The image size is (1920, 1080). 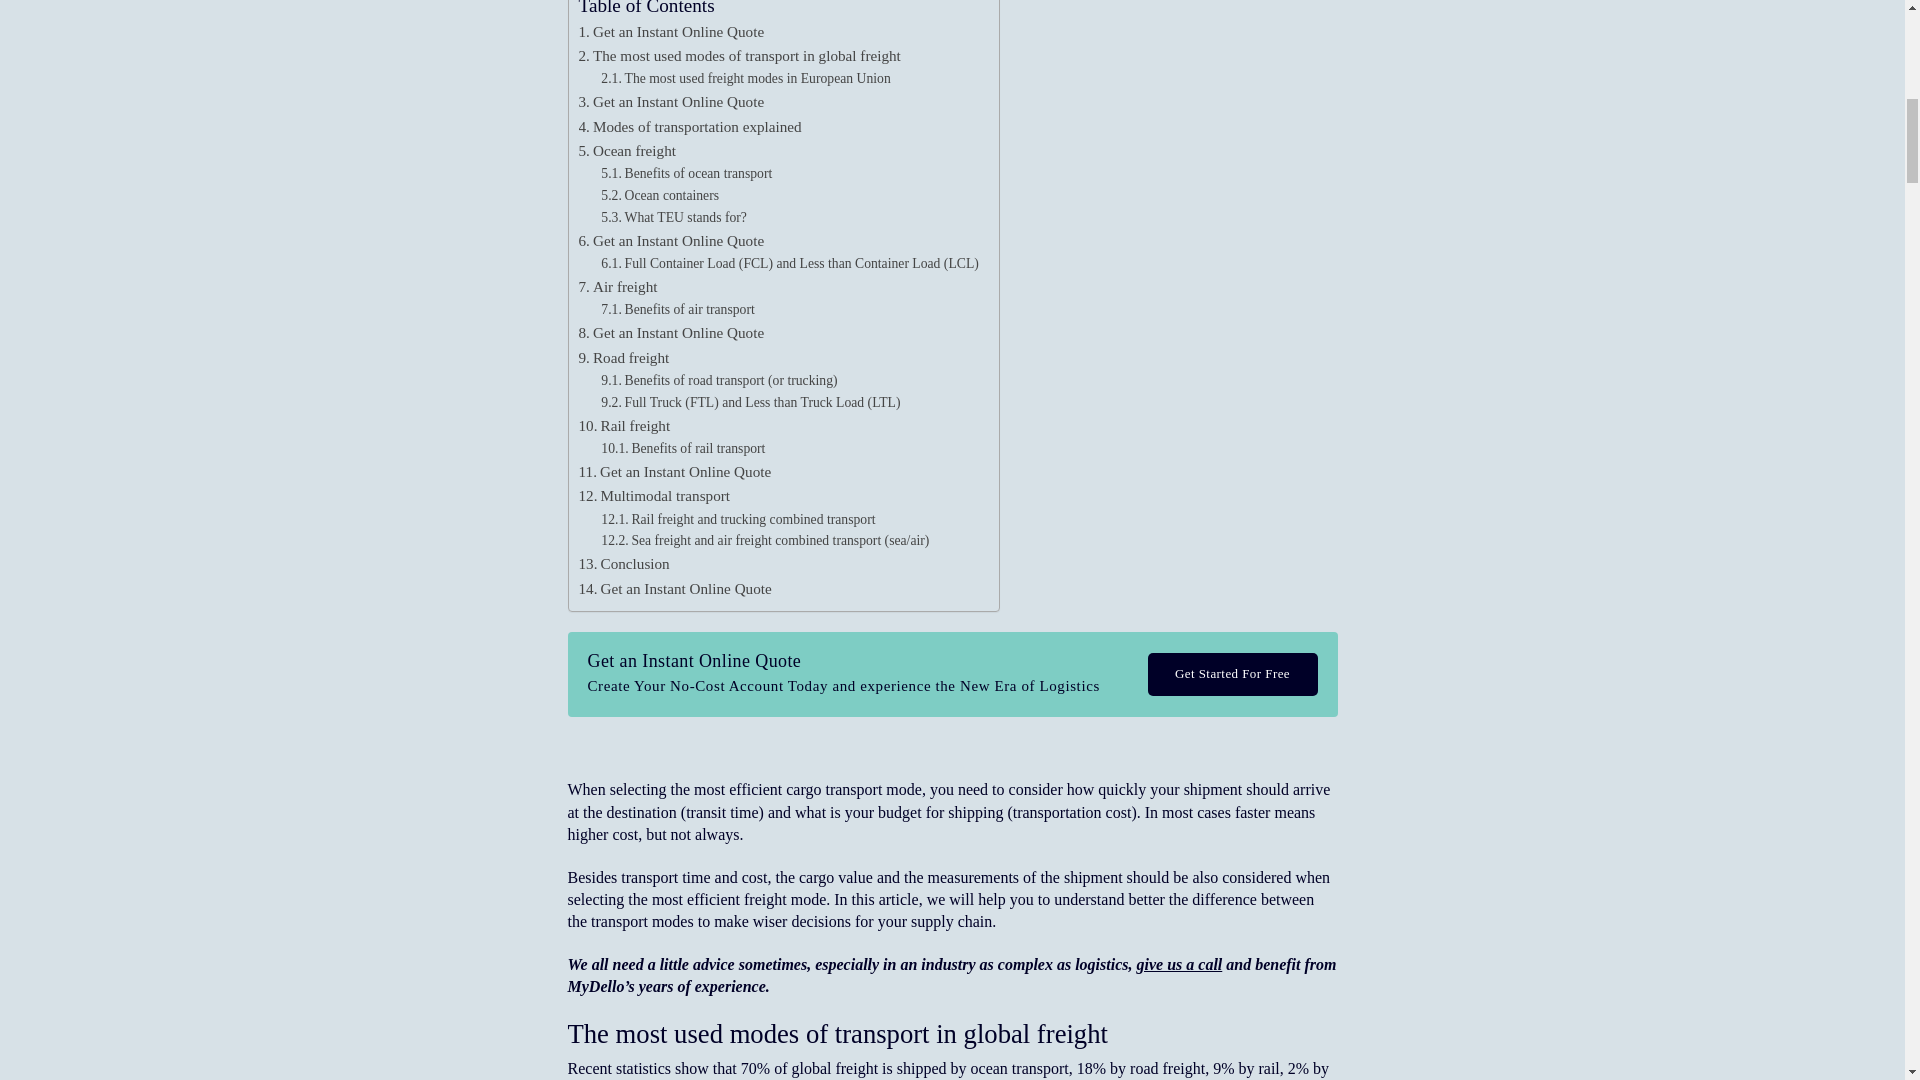 What do you see at coordinates (682, 449) in the screenshot?
I see `Benefits of rail transport` at bounding box center [682, 449].